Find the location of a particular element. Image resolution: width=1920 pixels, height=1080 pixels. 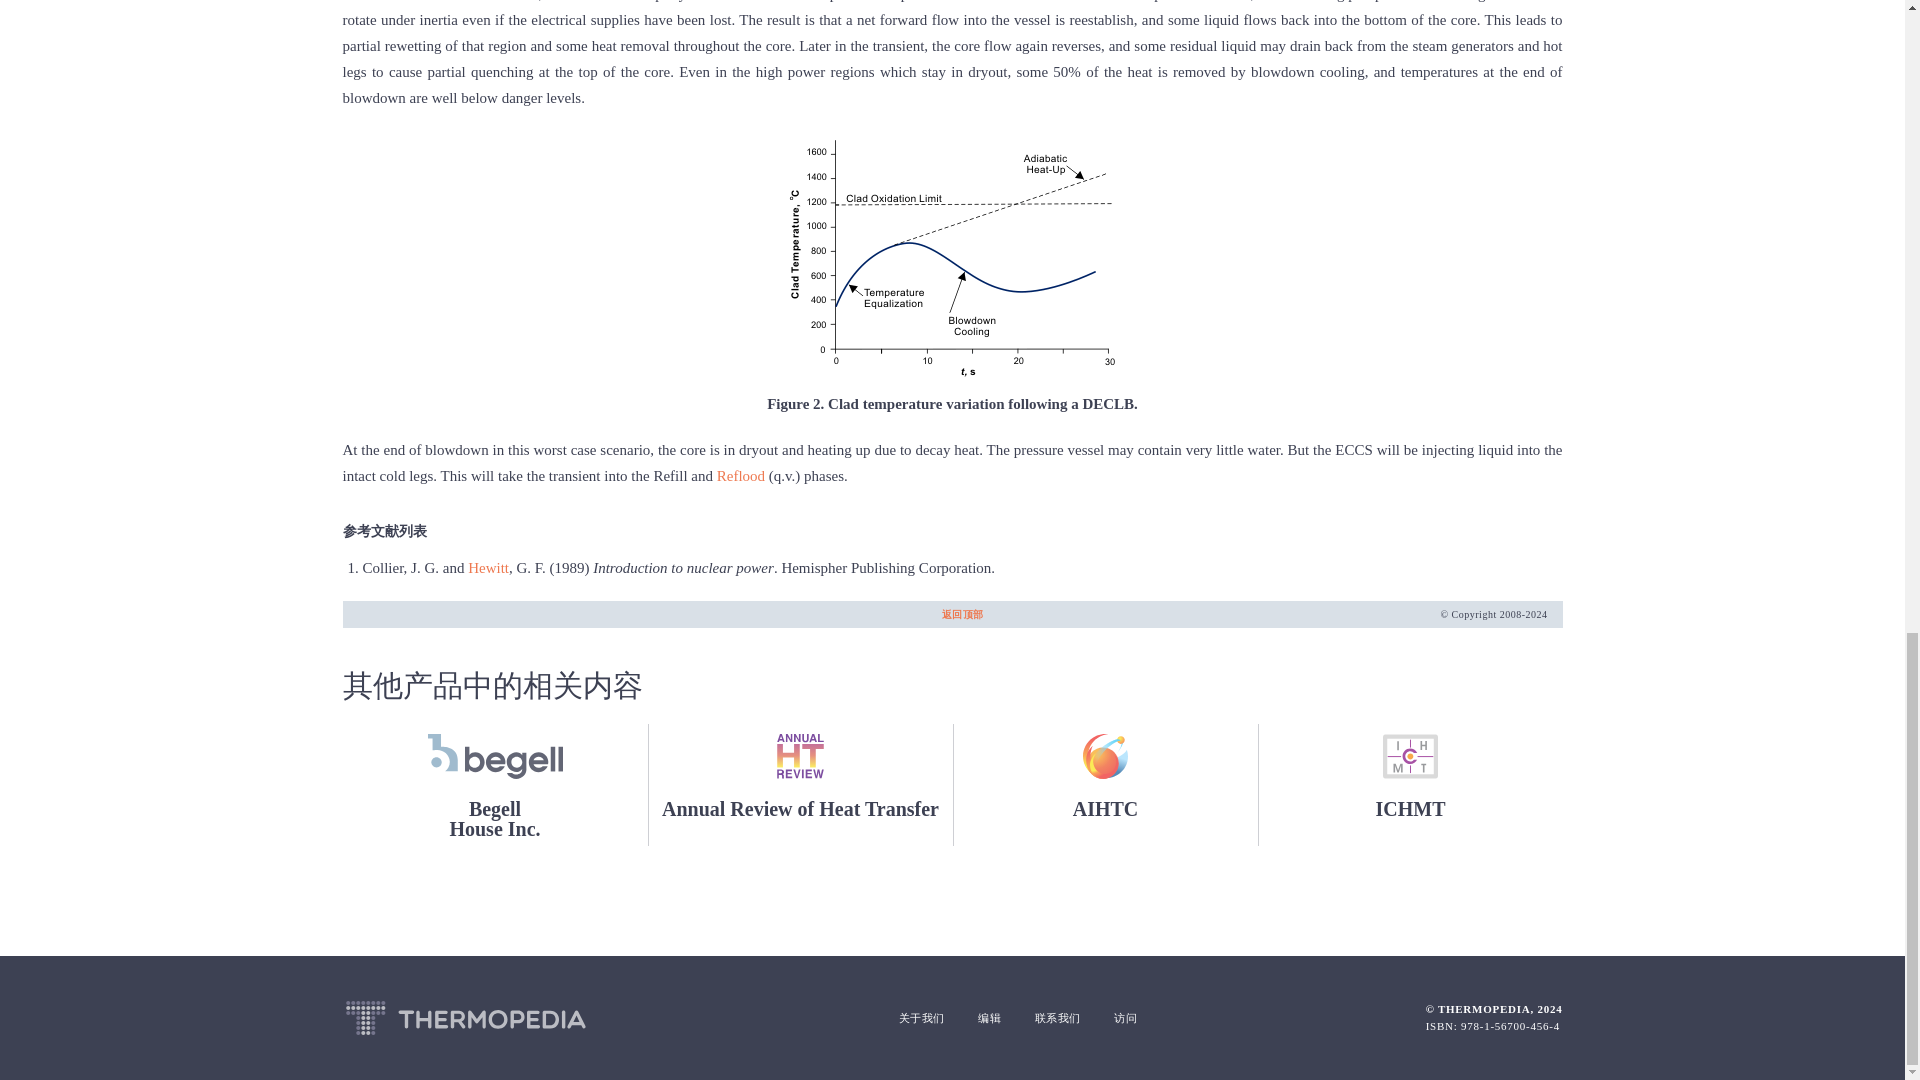

AIHTC is located at coordinates (1104, 784).